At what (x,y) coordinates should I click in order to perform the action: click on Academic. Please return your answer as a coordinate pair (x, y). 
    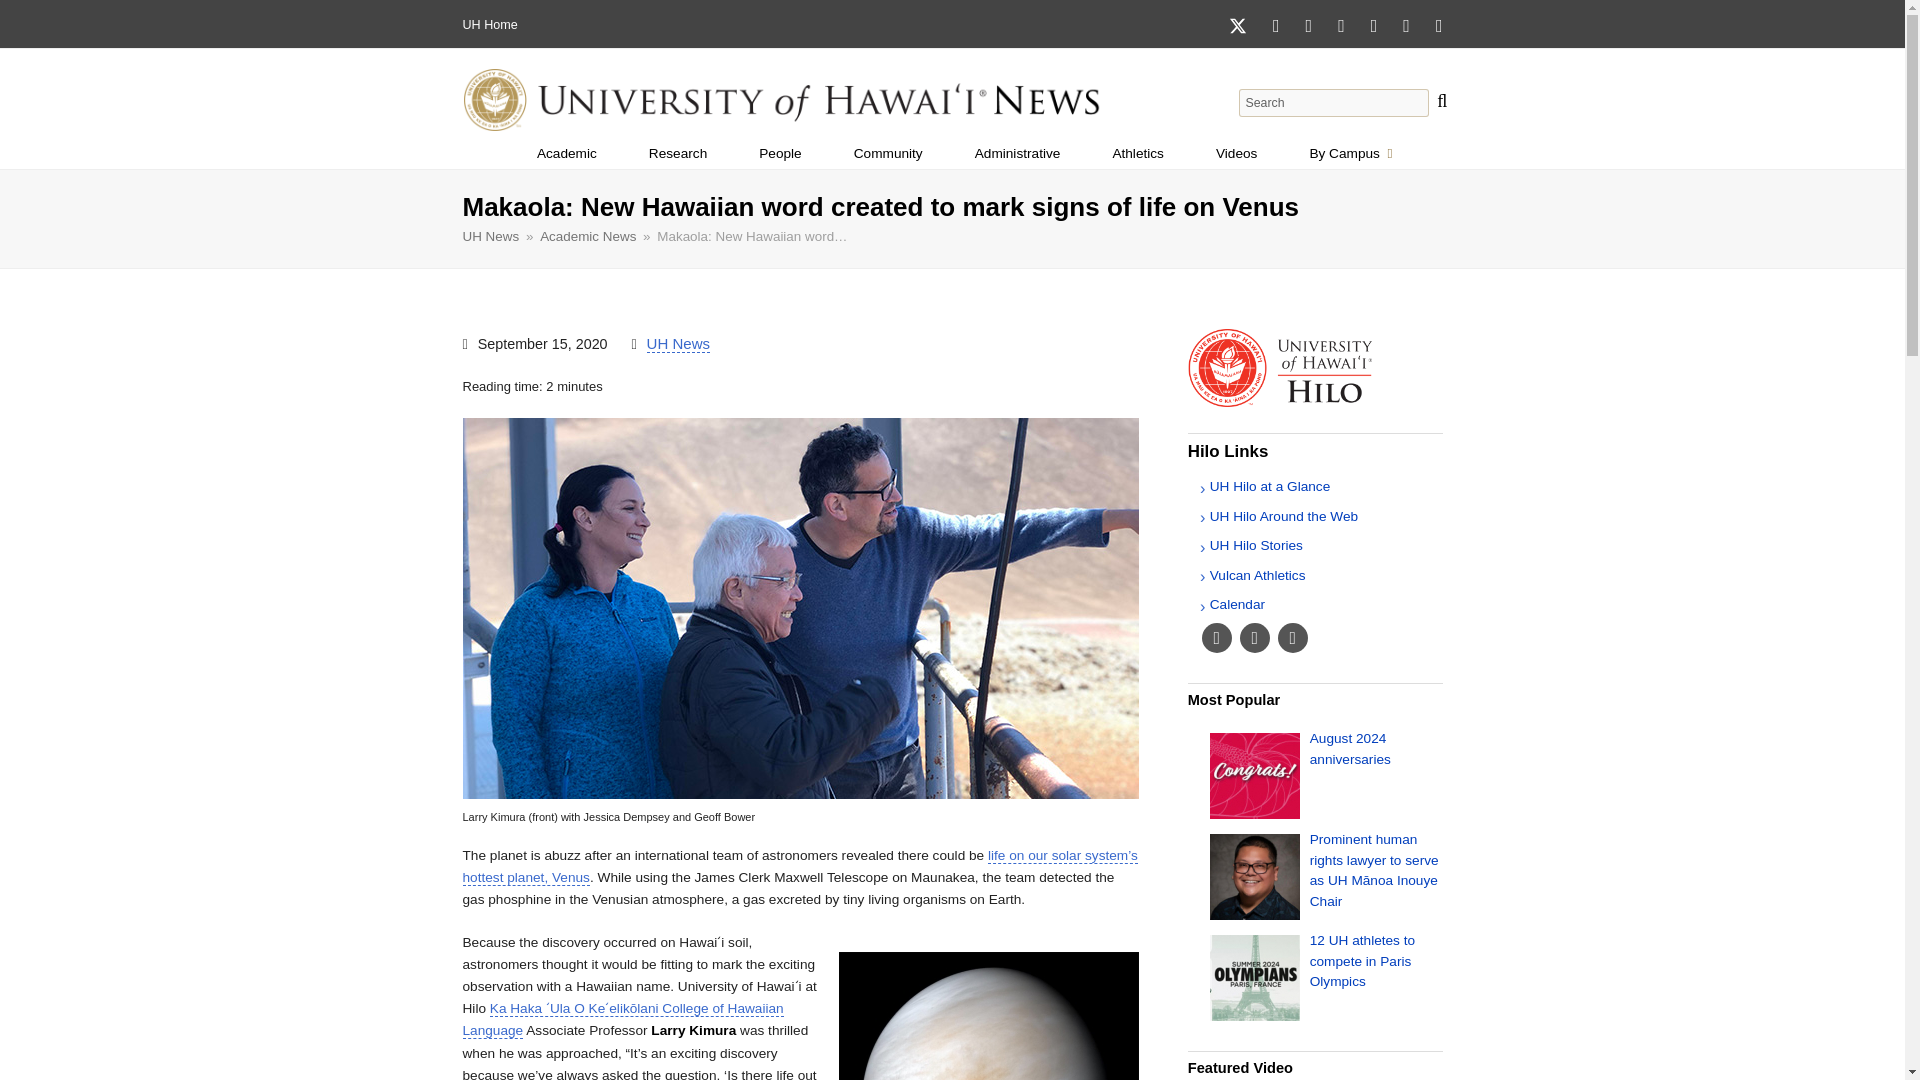
    Looking at the image, I should click on (780, 154).